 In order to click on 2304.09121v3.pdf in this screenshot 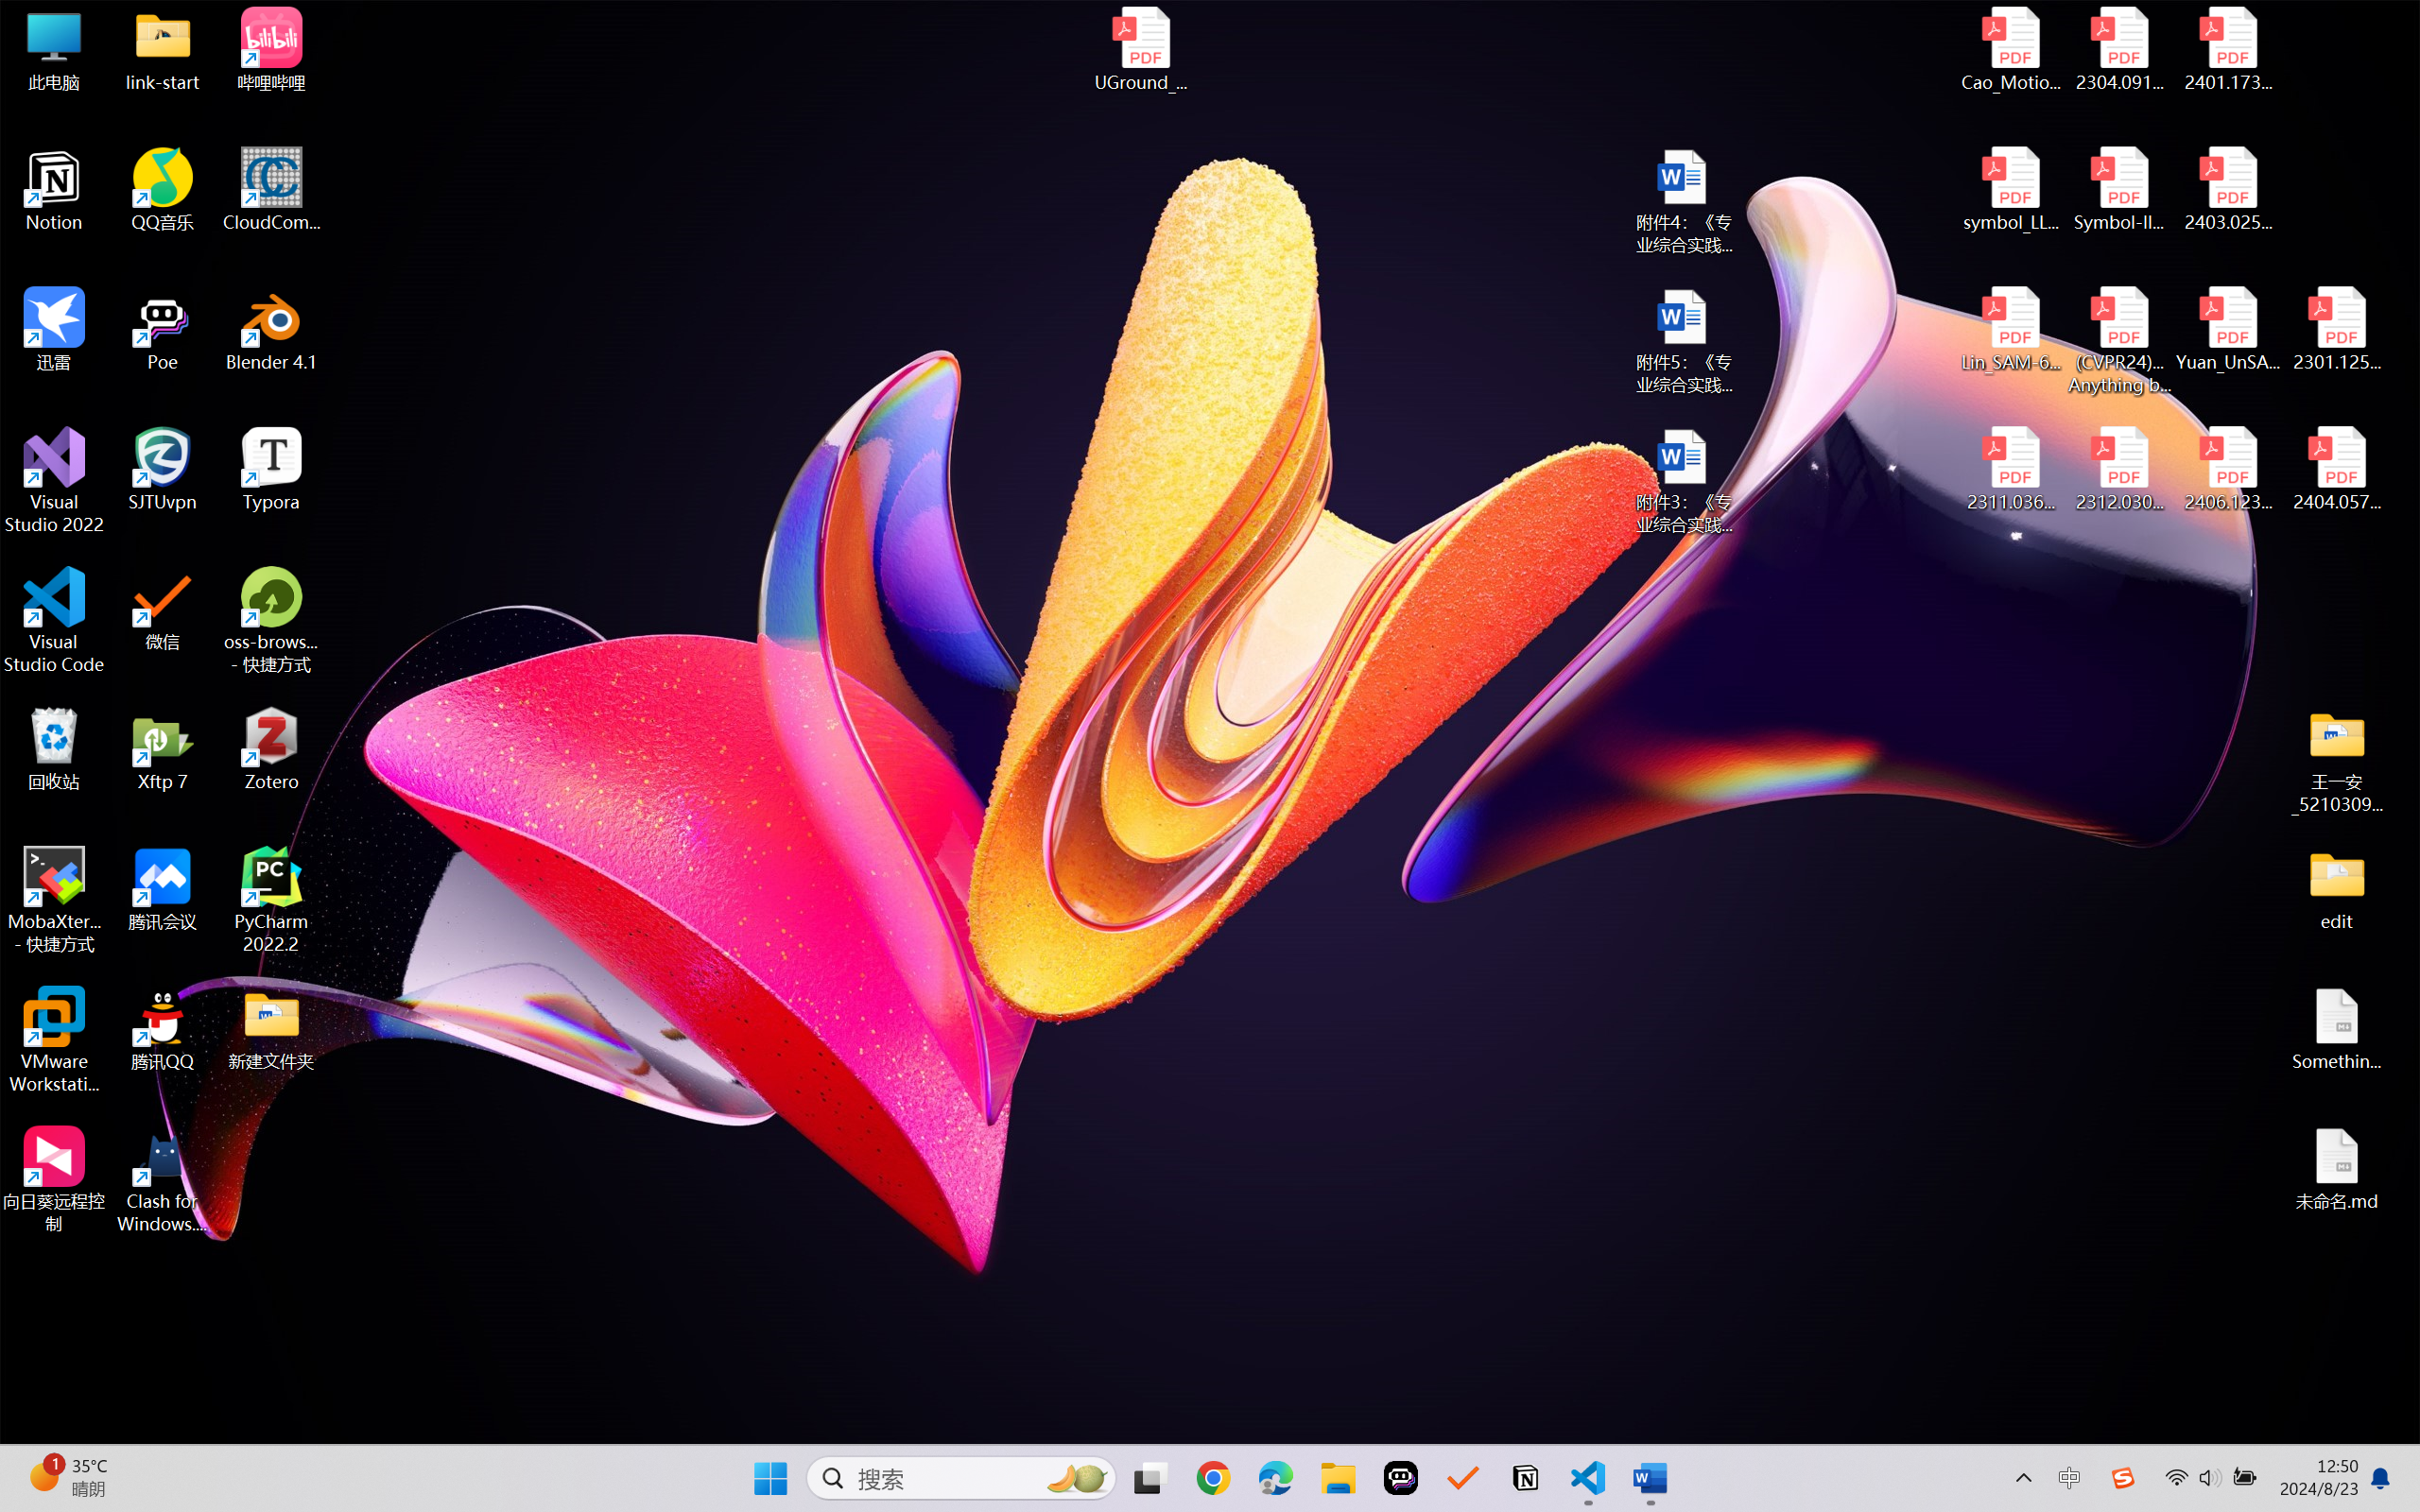, I will do `click(2119, 49)`.